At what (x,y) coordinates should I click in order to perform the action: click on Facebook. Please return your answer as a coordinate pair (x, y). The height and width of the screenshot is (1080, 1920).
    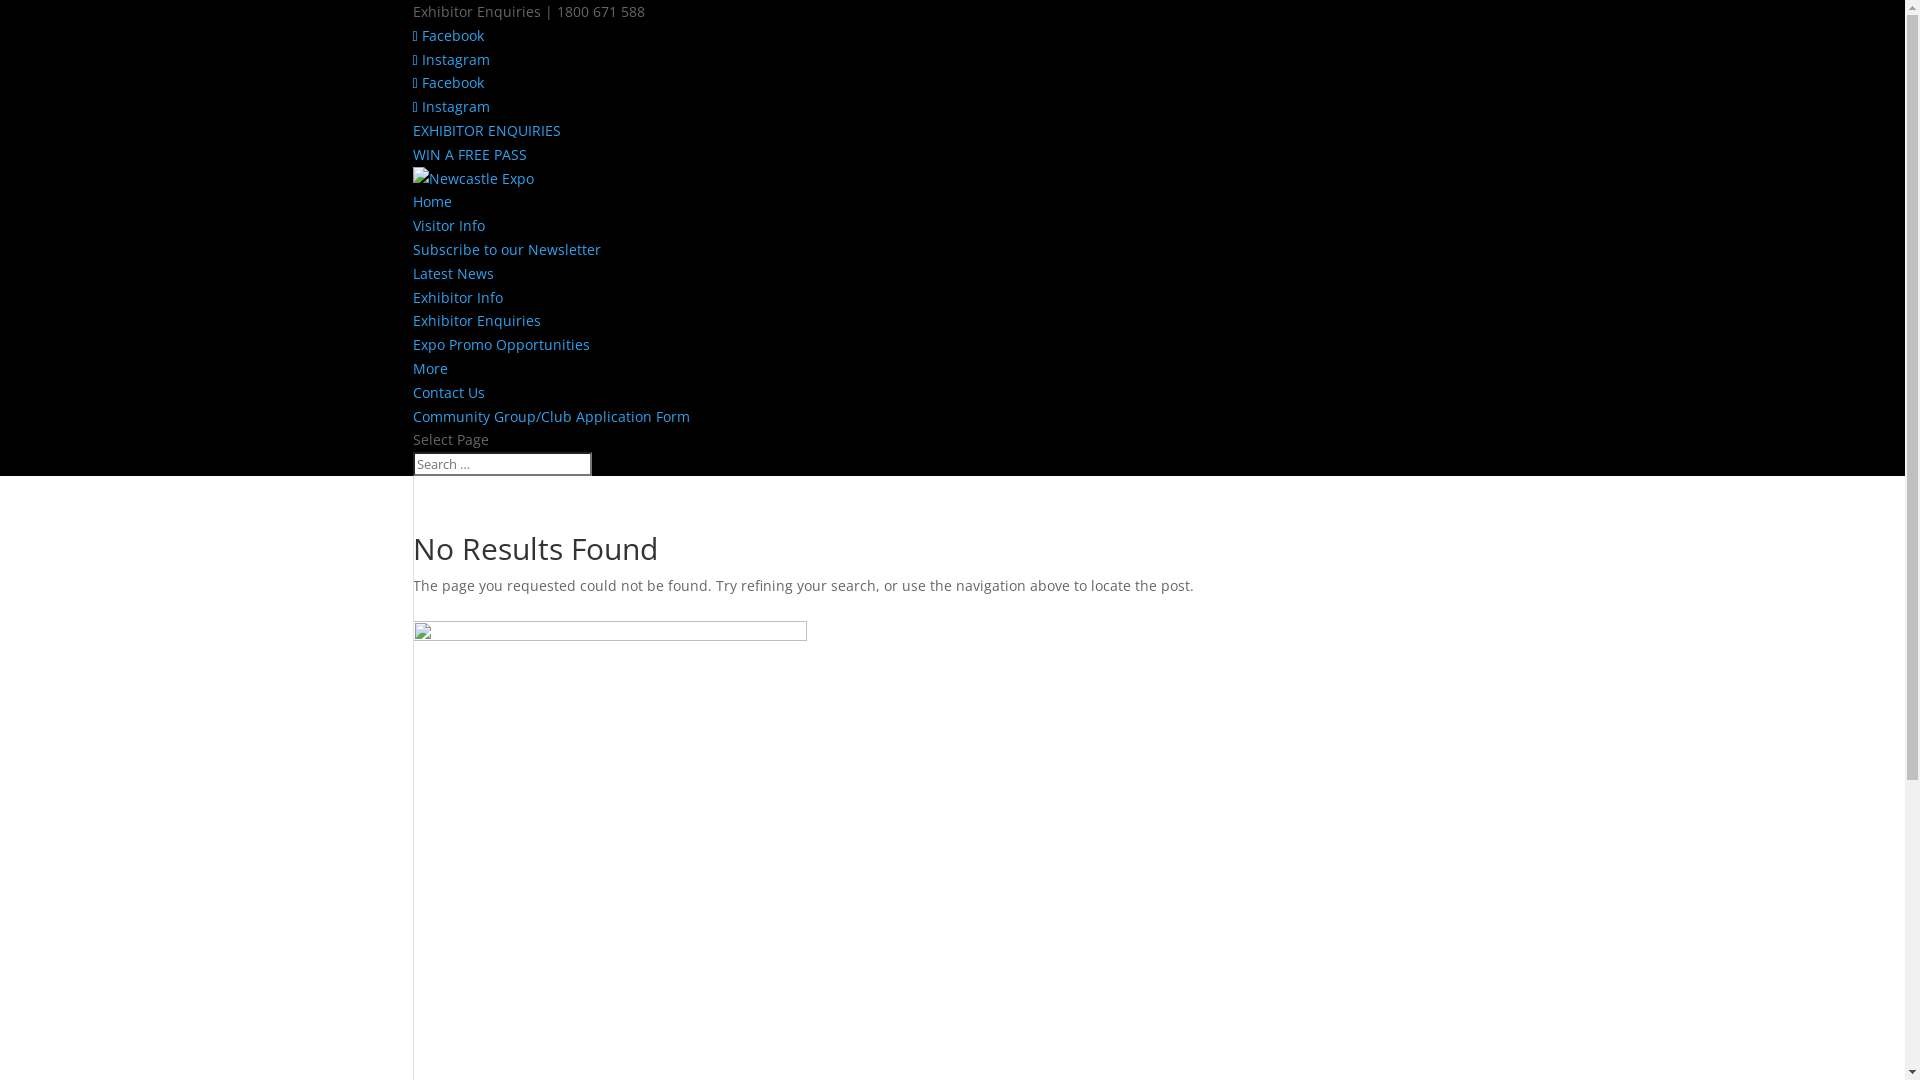
    Looking at the image, I should click on (448, 82).